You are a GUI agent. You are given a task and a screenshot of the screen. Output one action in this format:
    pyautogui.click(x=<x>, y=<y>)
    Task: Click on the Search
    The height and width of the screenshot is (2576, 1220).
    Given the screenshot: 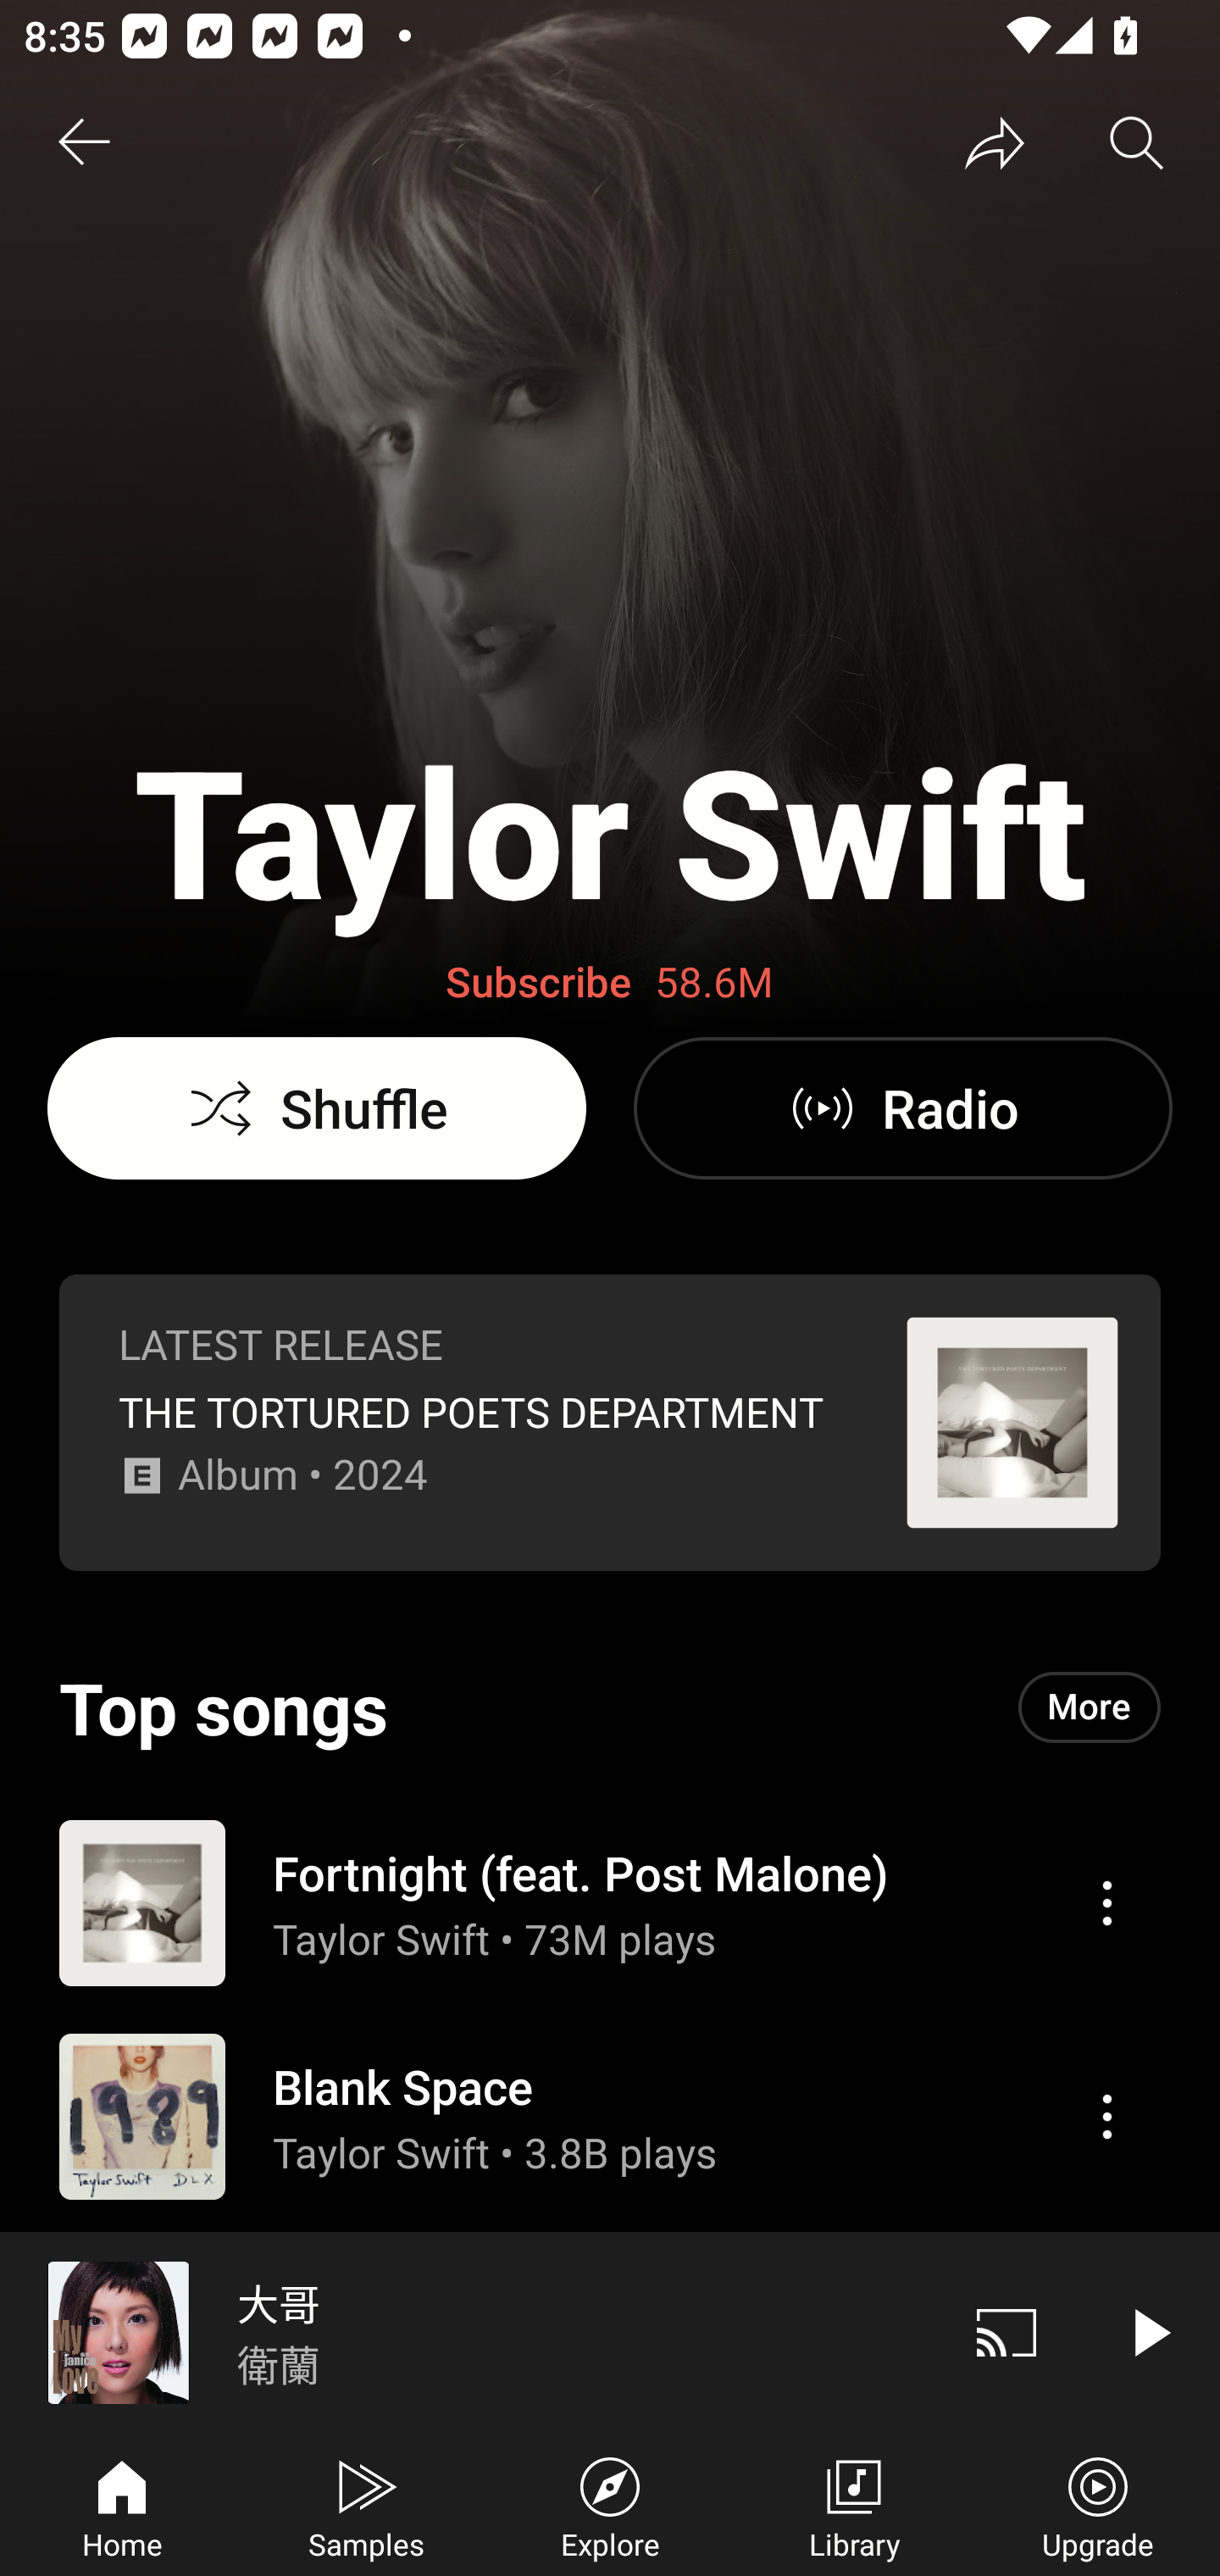 What is the action you would take?
    pyautogui.click(x=1137, y=142)
    